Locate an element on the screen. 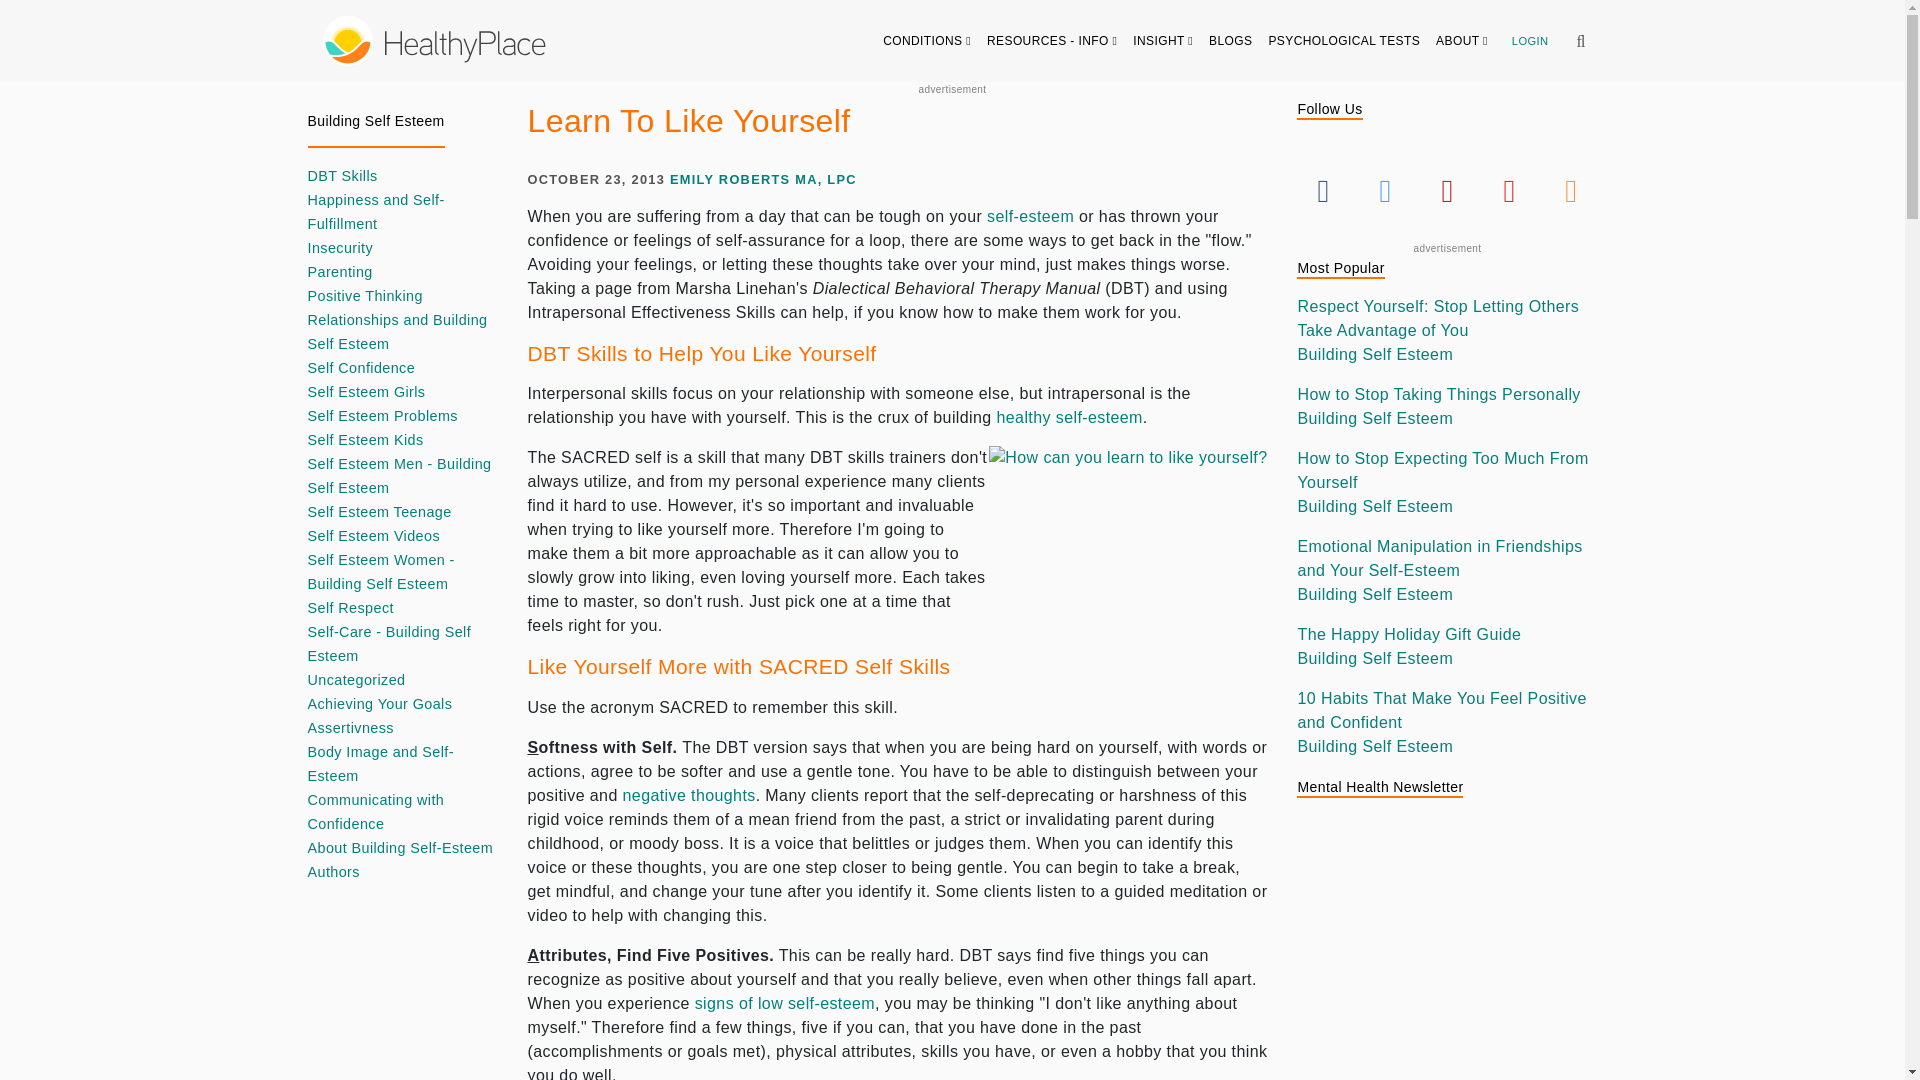 This screenshot has height=1080, width=1920. RESOURCES - INFO is located at coordinates (1052, 40).